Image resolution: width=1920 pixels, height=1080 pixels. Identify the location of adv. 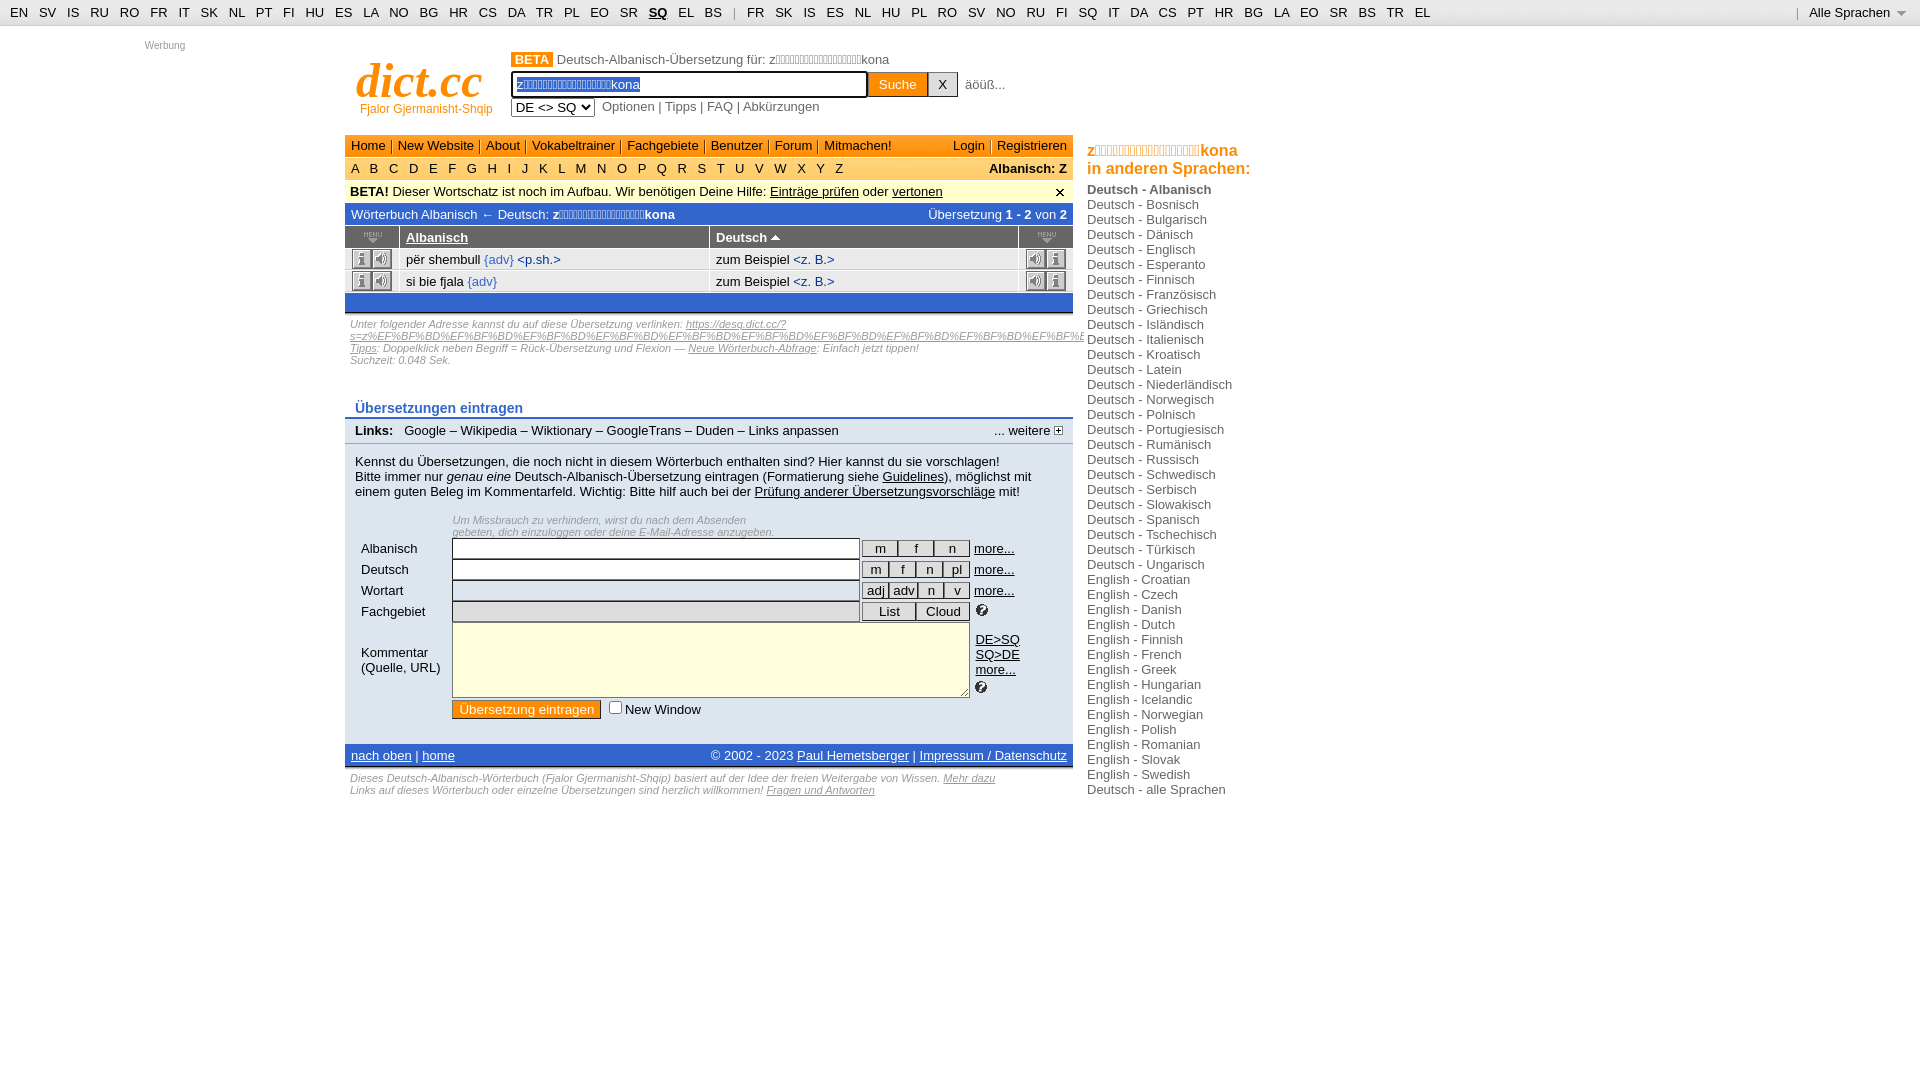
(904, 590).